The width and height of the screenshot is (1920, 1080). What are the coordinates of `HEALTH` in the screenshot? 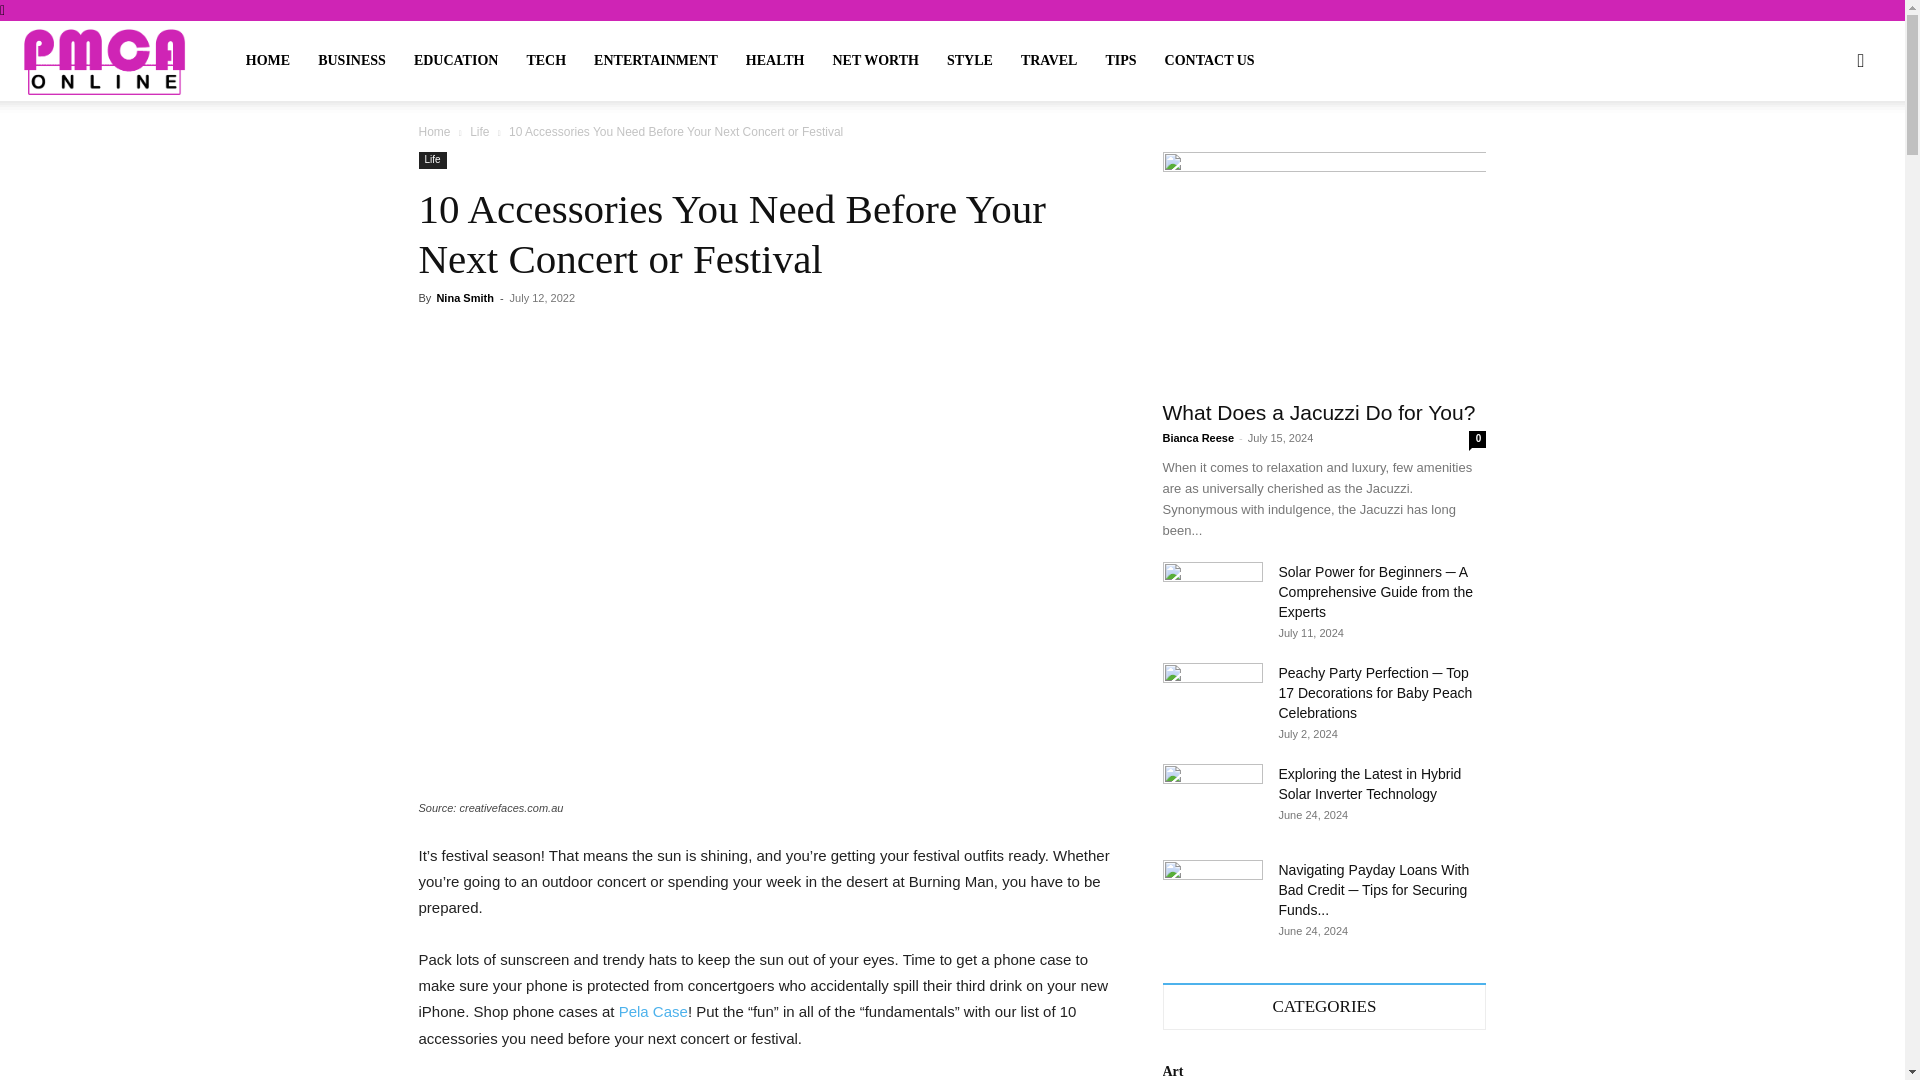 It's located at (775, 60).